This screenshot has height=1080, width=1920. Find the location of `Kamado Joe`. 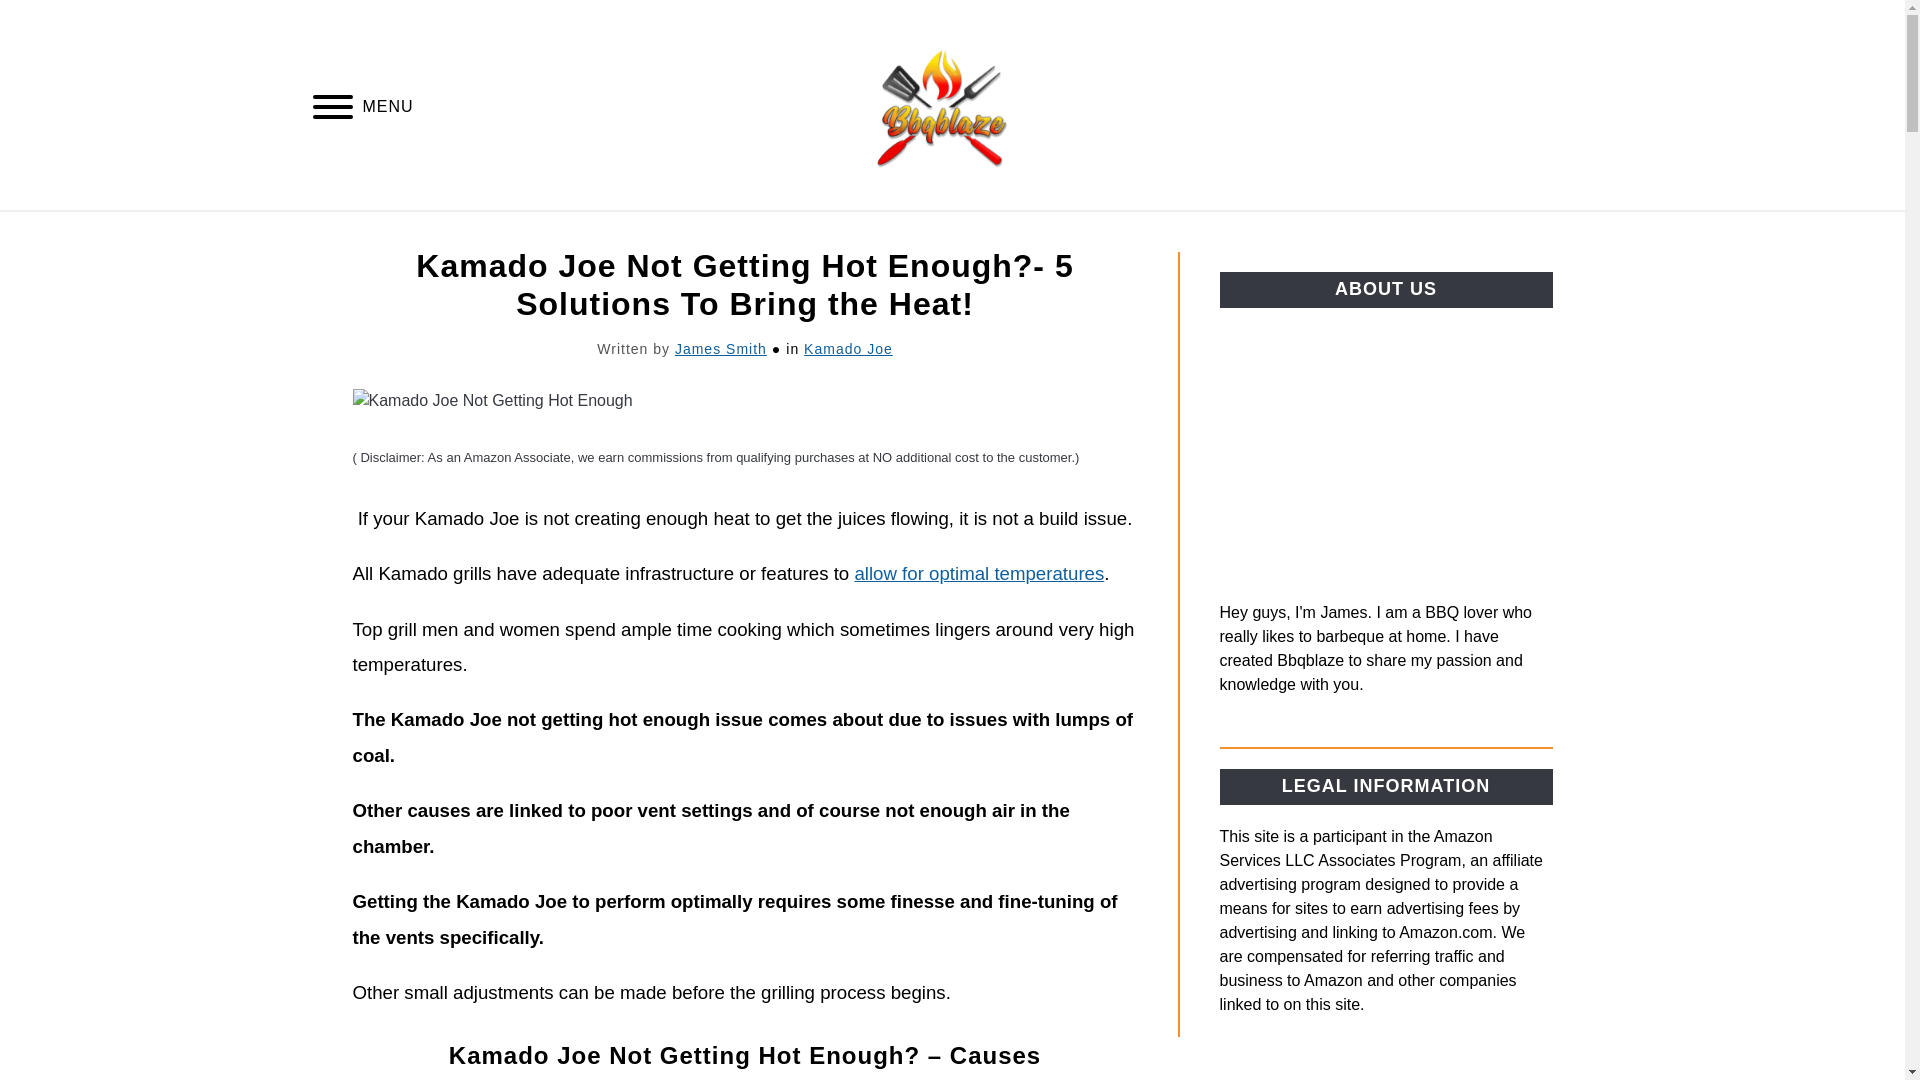

Kamado Joe is located at coordinates (848, 349).